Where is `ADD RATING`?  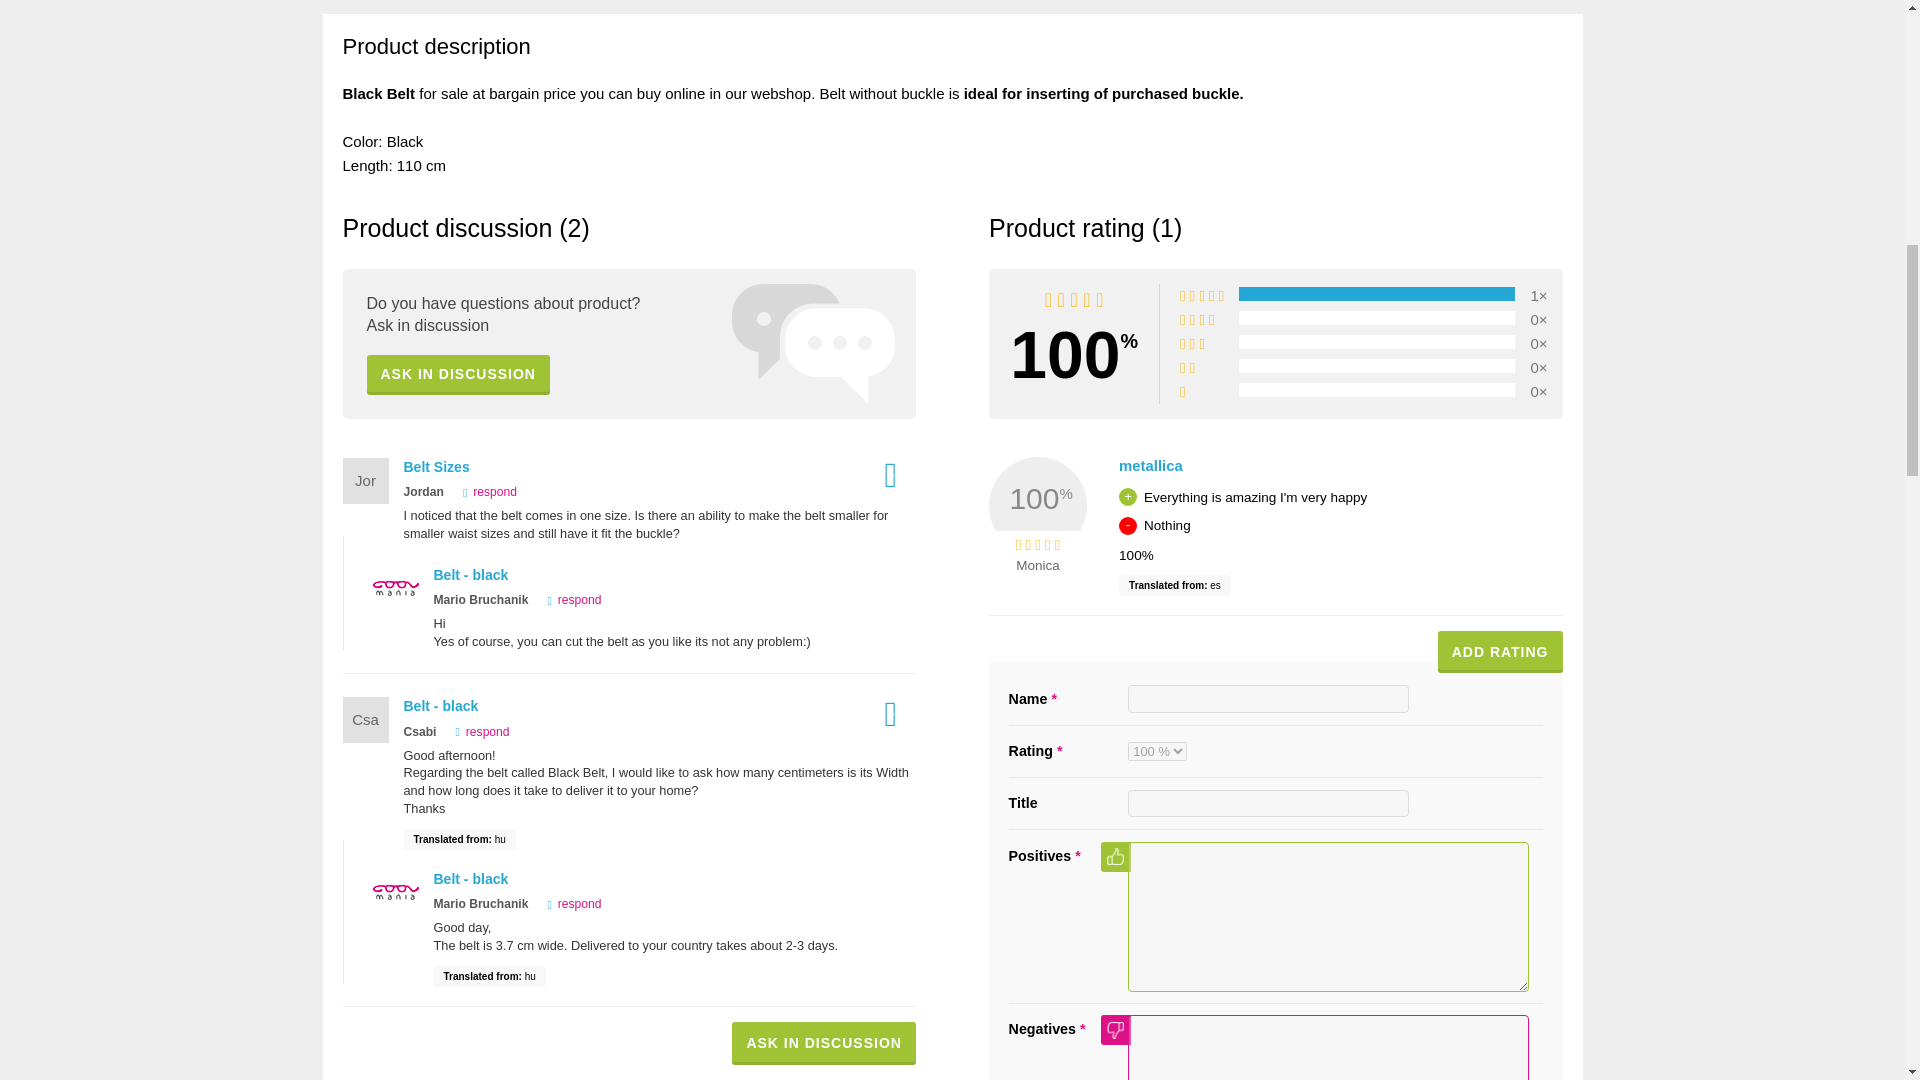
ADD RATING is located at coordinates (1500, 688).